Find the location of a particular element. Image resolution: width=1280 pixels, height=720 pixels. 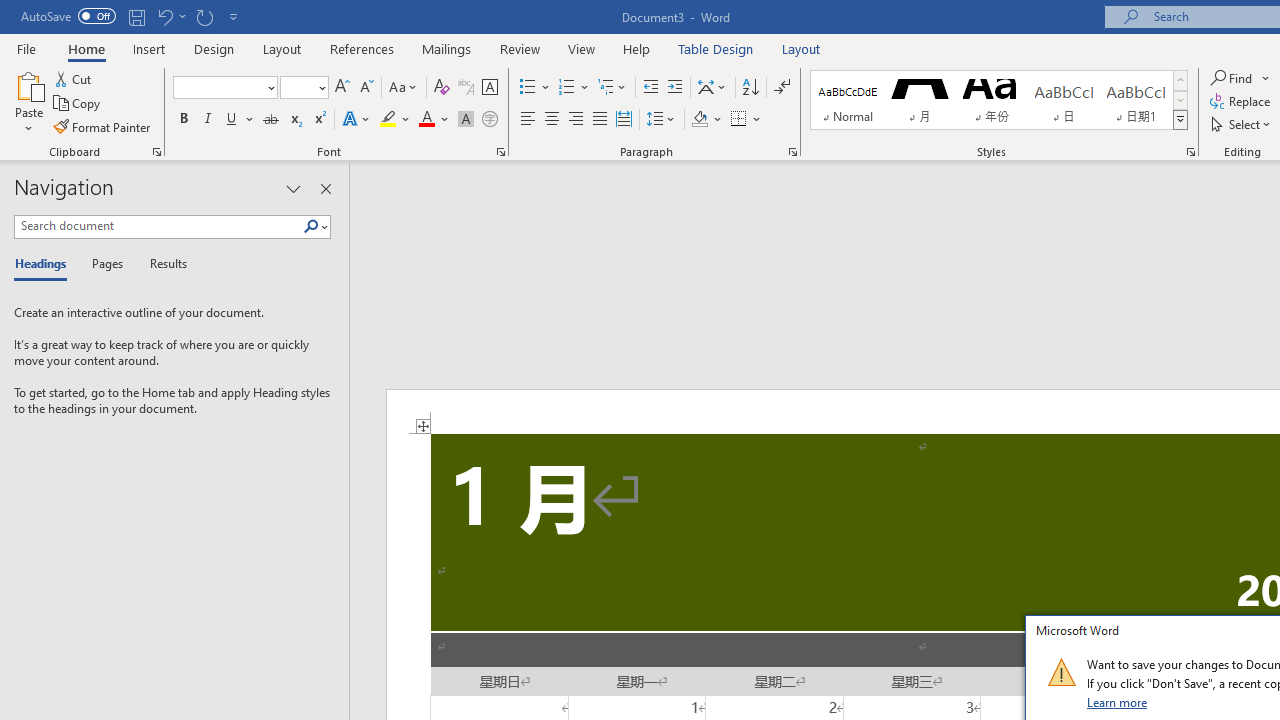

Clear Formatting is located at coordinates (442, 88).